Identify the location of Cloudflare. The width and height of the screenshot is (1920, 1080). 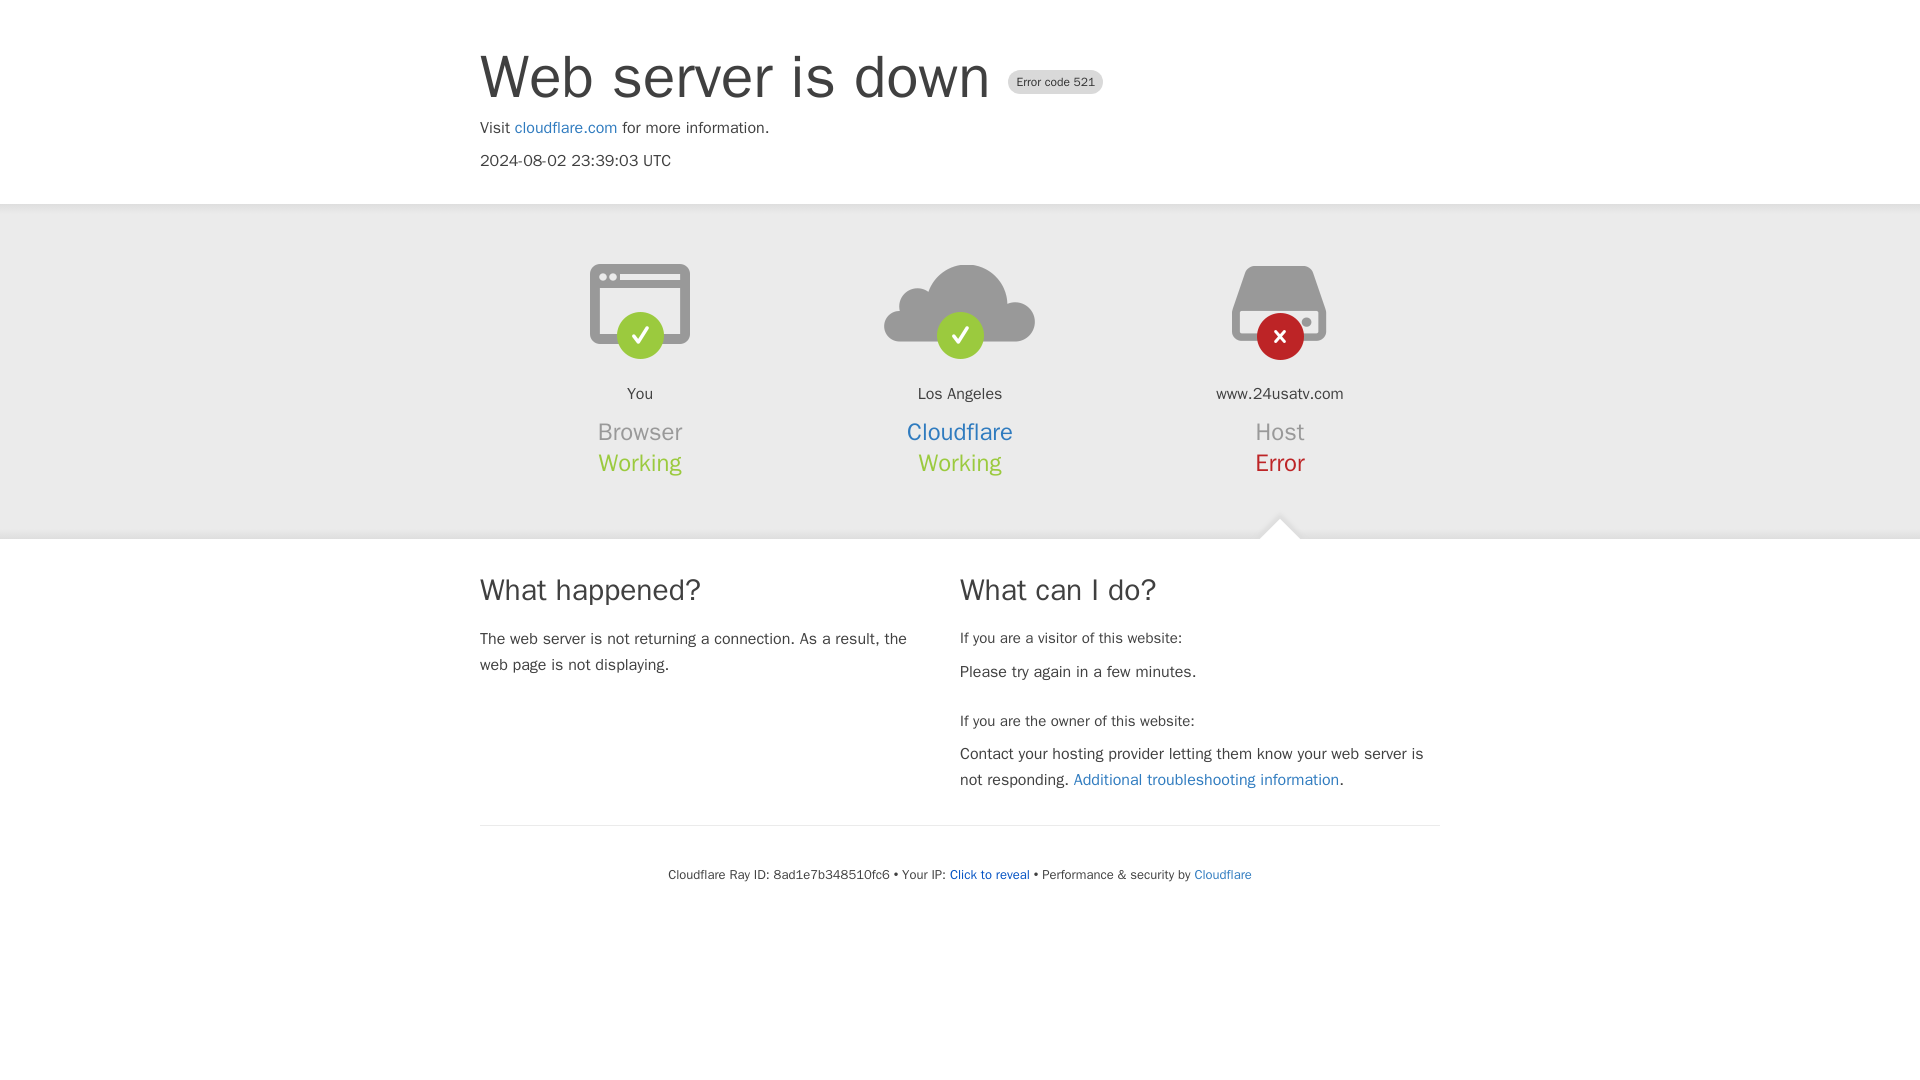
(960, 432).